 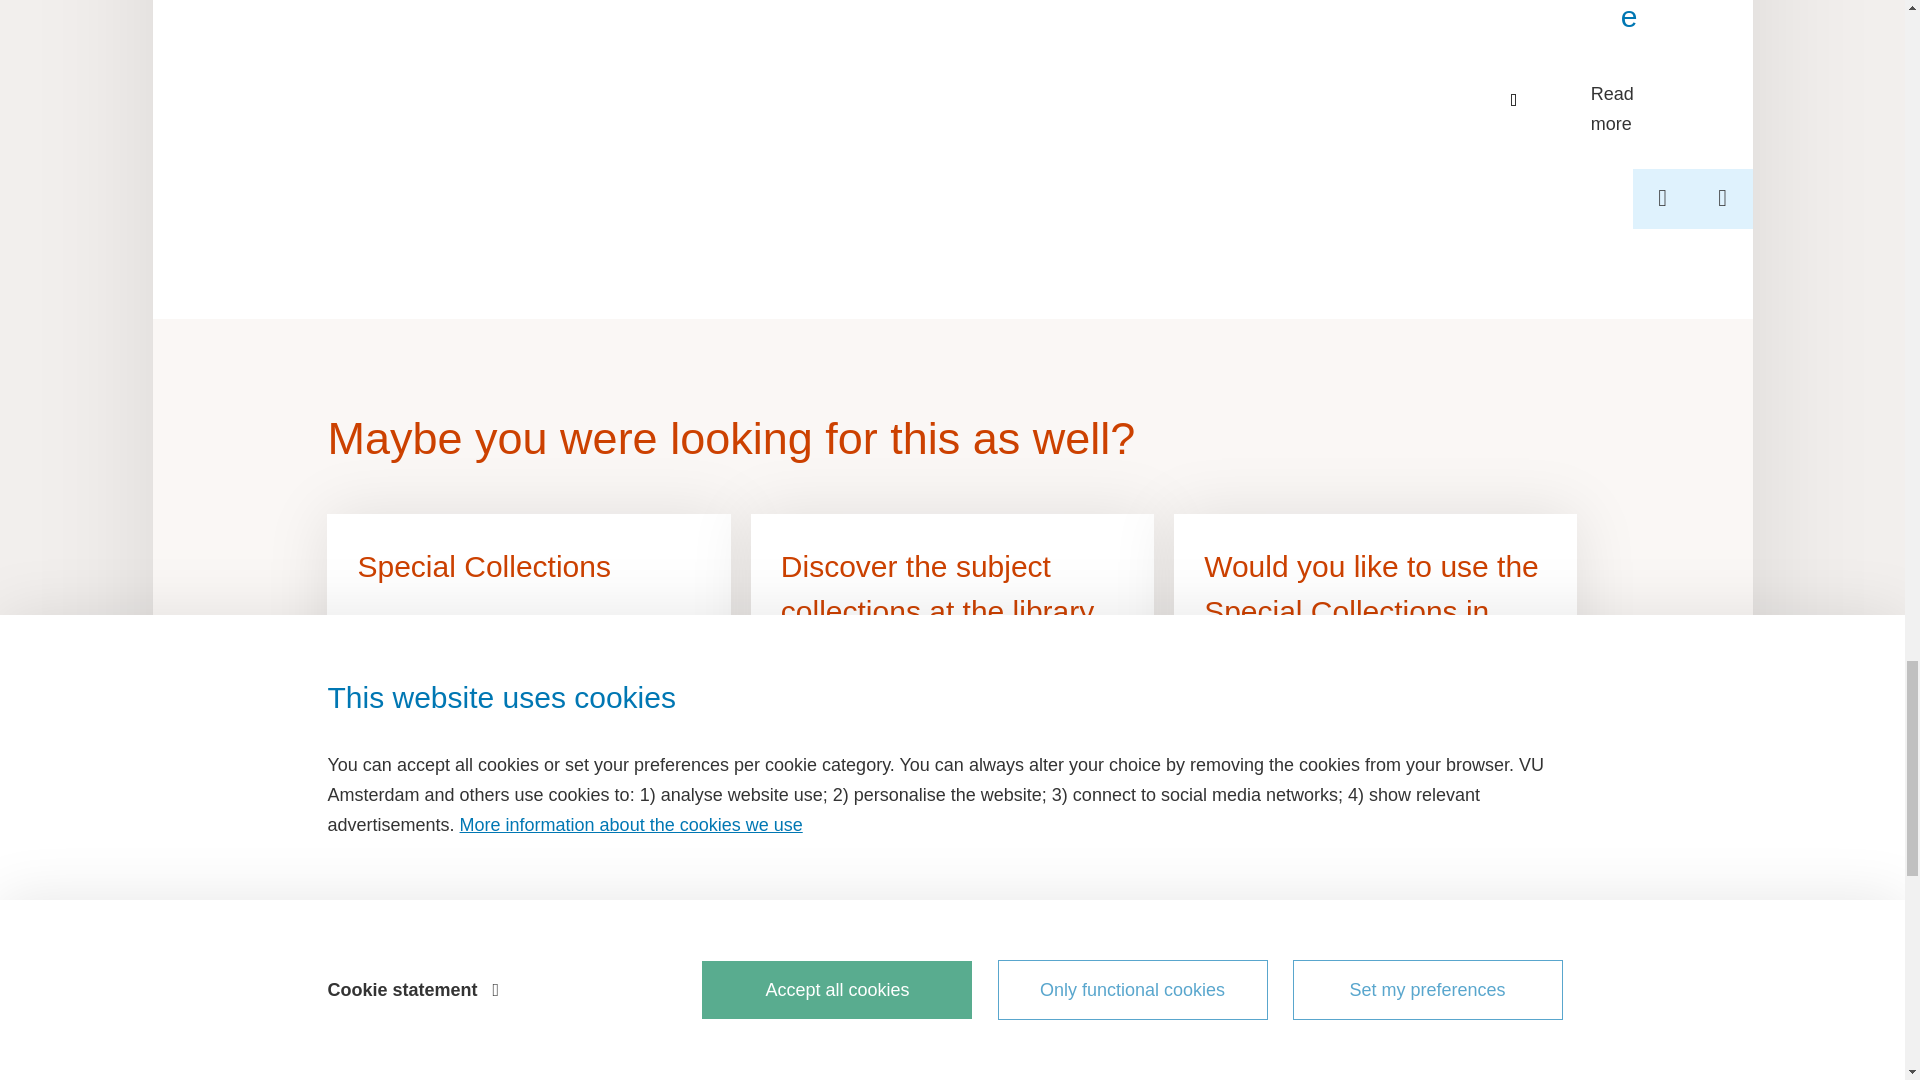 What do you see at coordinates (1632, 34) in the screenshot?
I see `Cartographic Literature` at bounding box center [1632, 34].